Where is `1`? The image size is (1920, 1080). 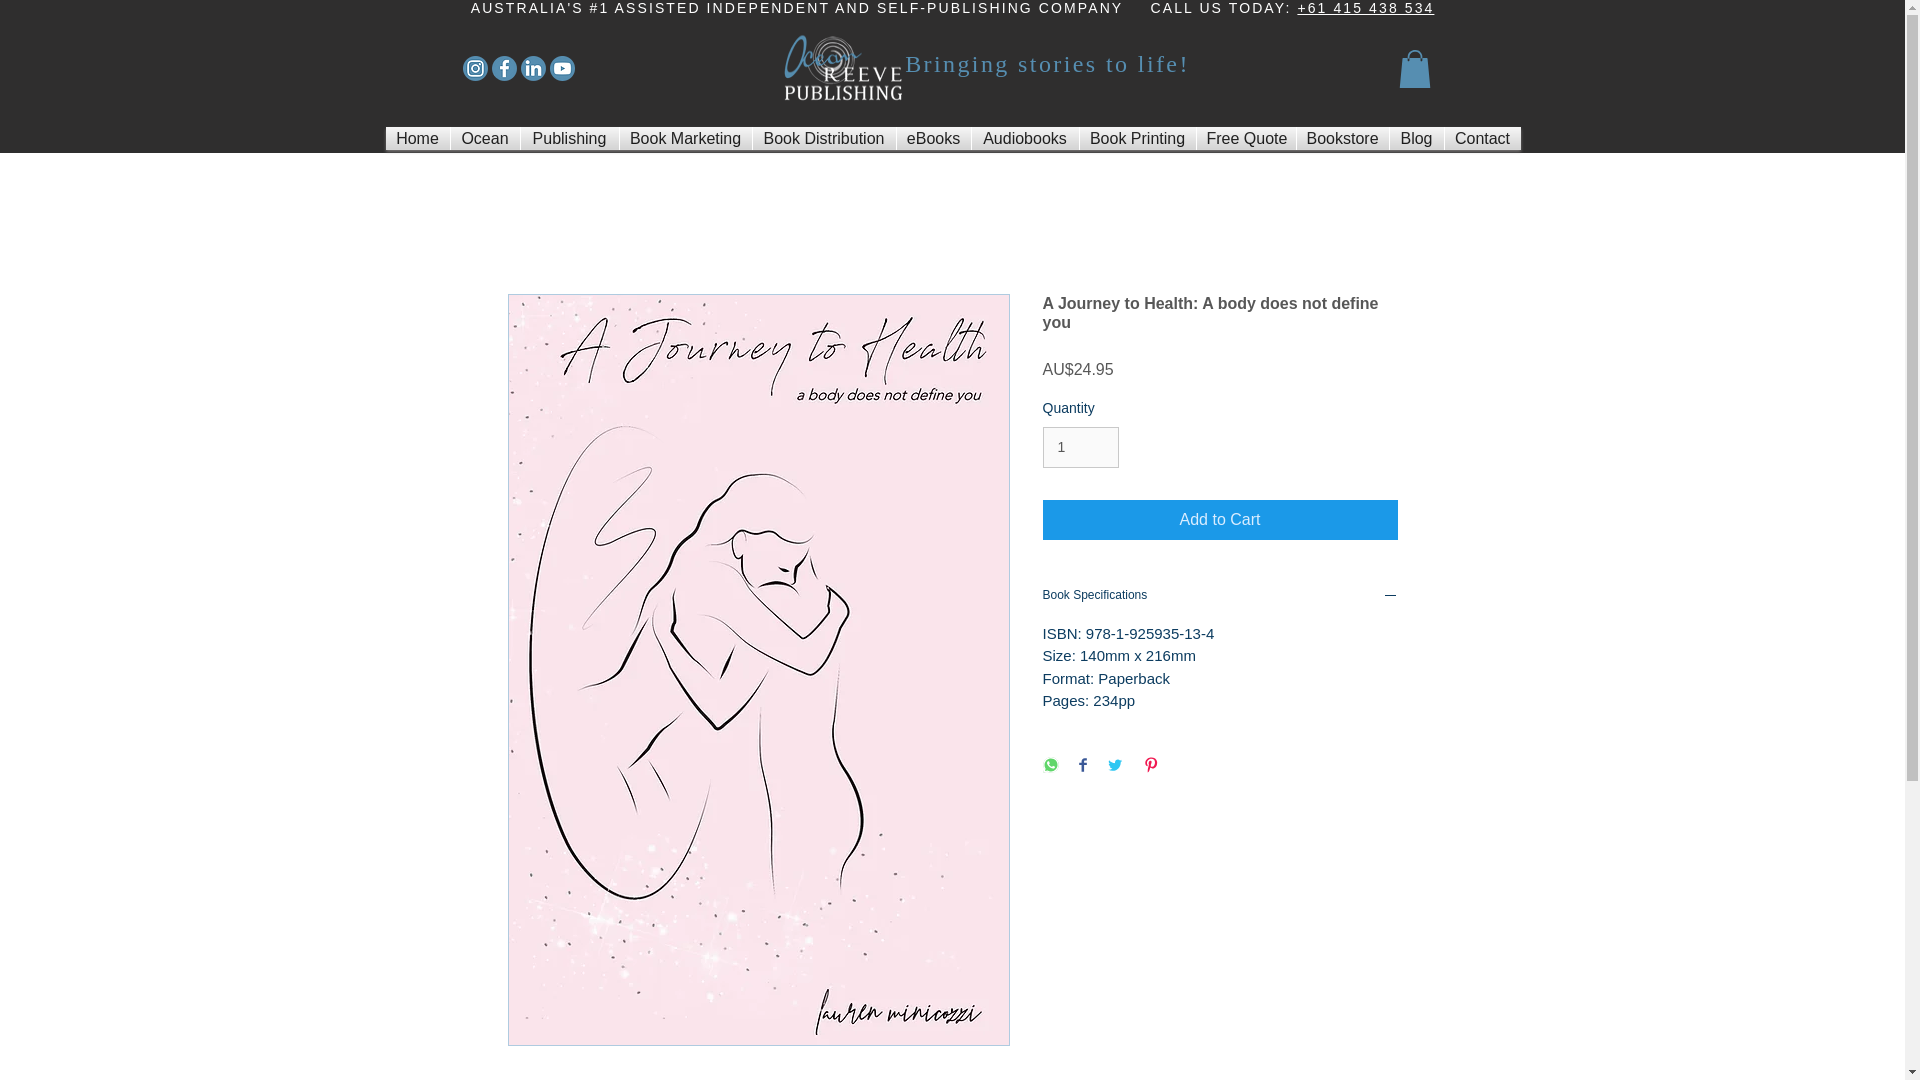 1 is located at coordinates (1080, 446).